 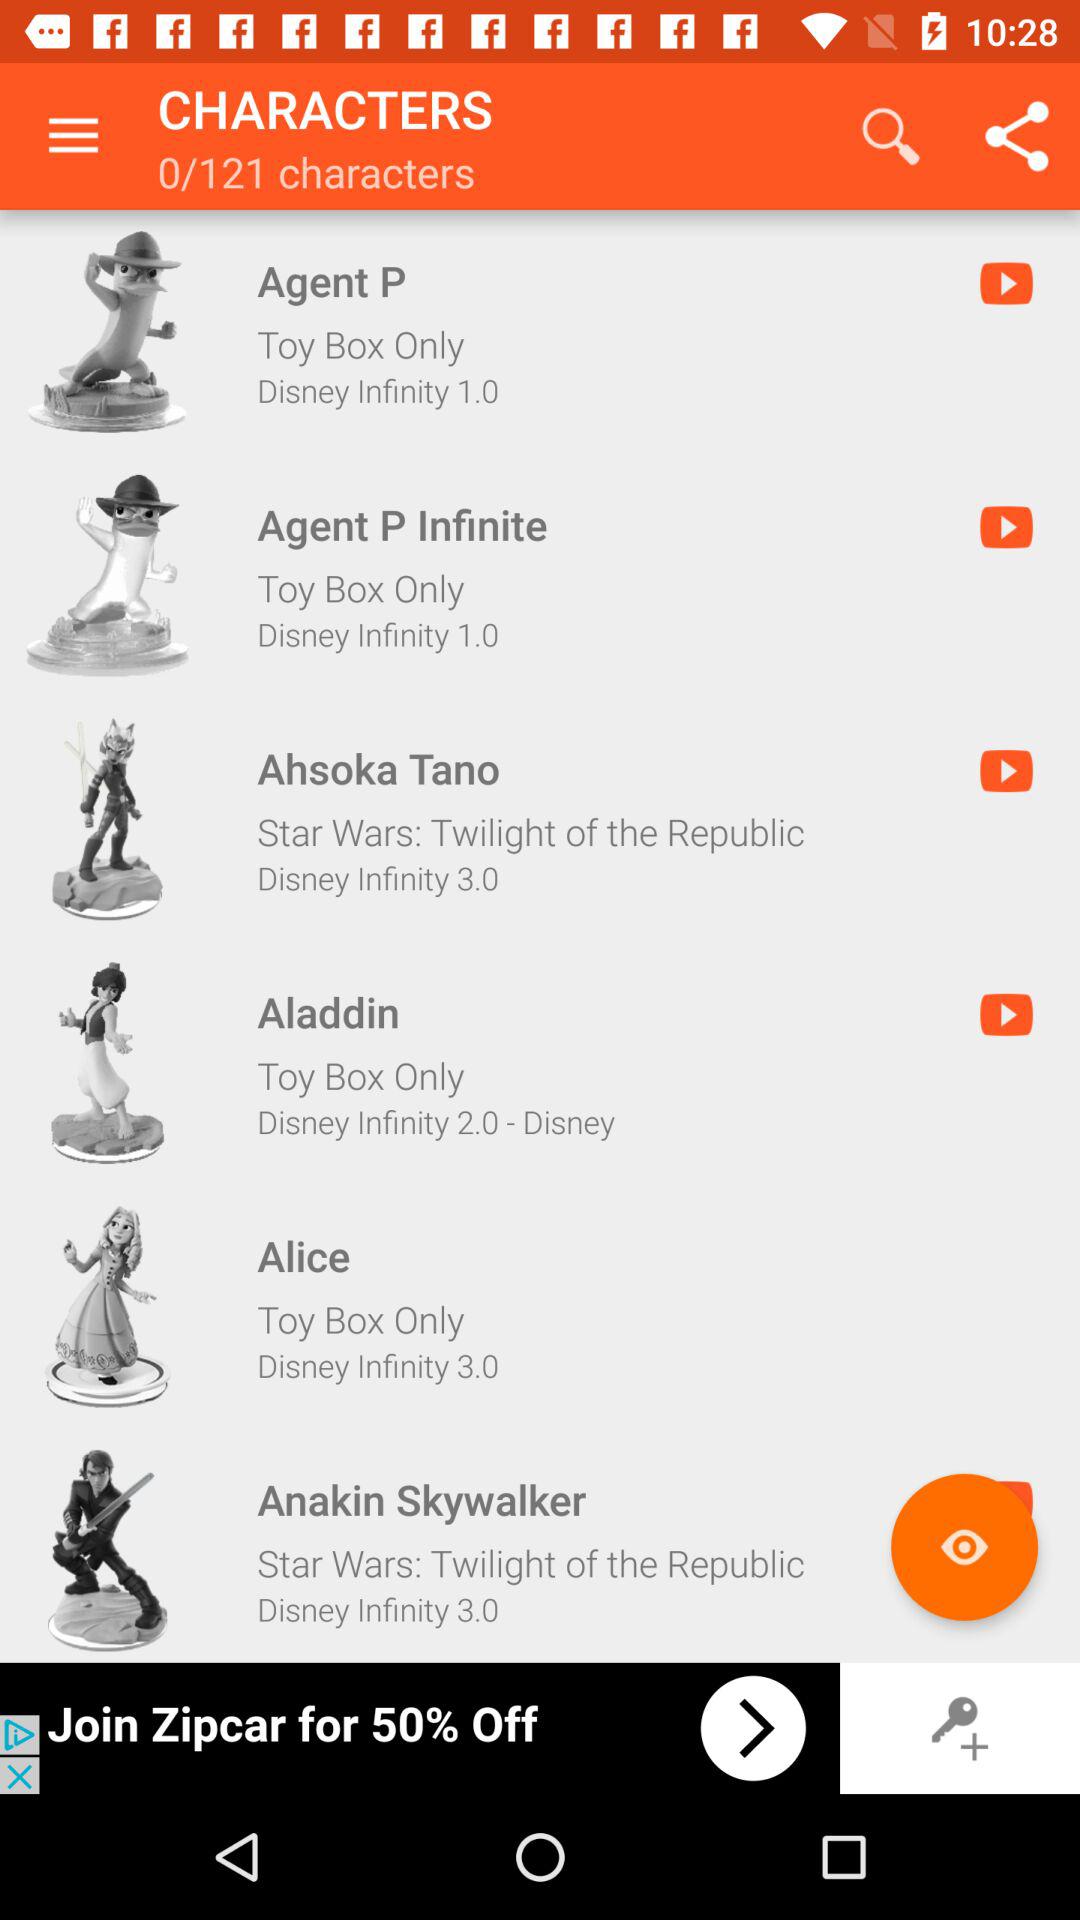 I want to click on click the agent p infinite, so click(x=107, y=575).